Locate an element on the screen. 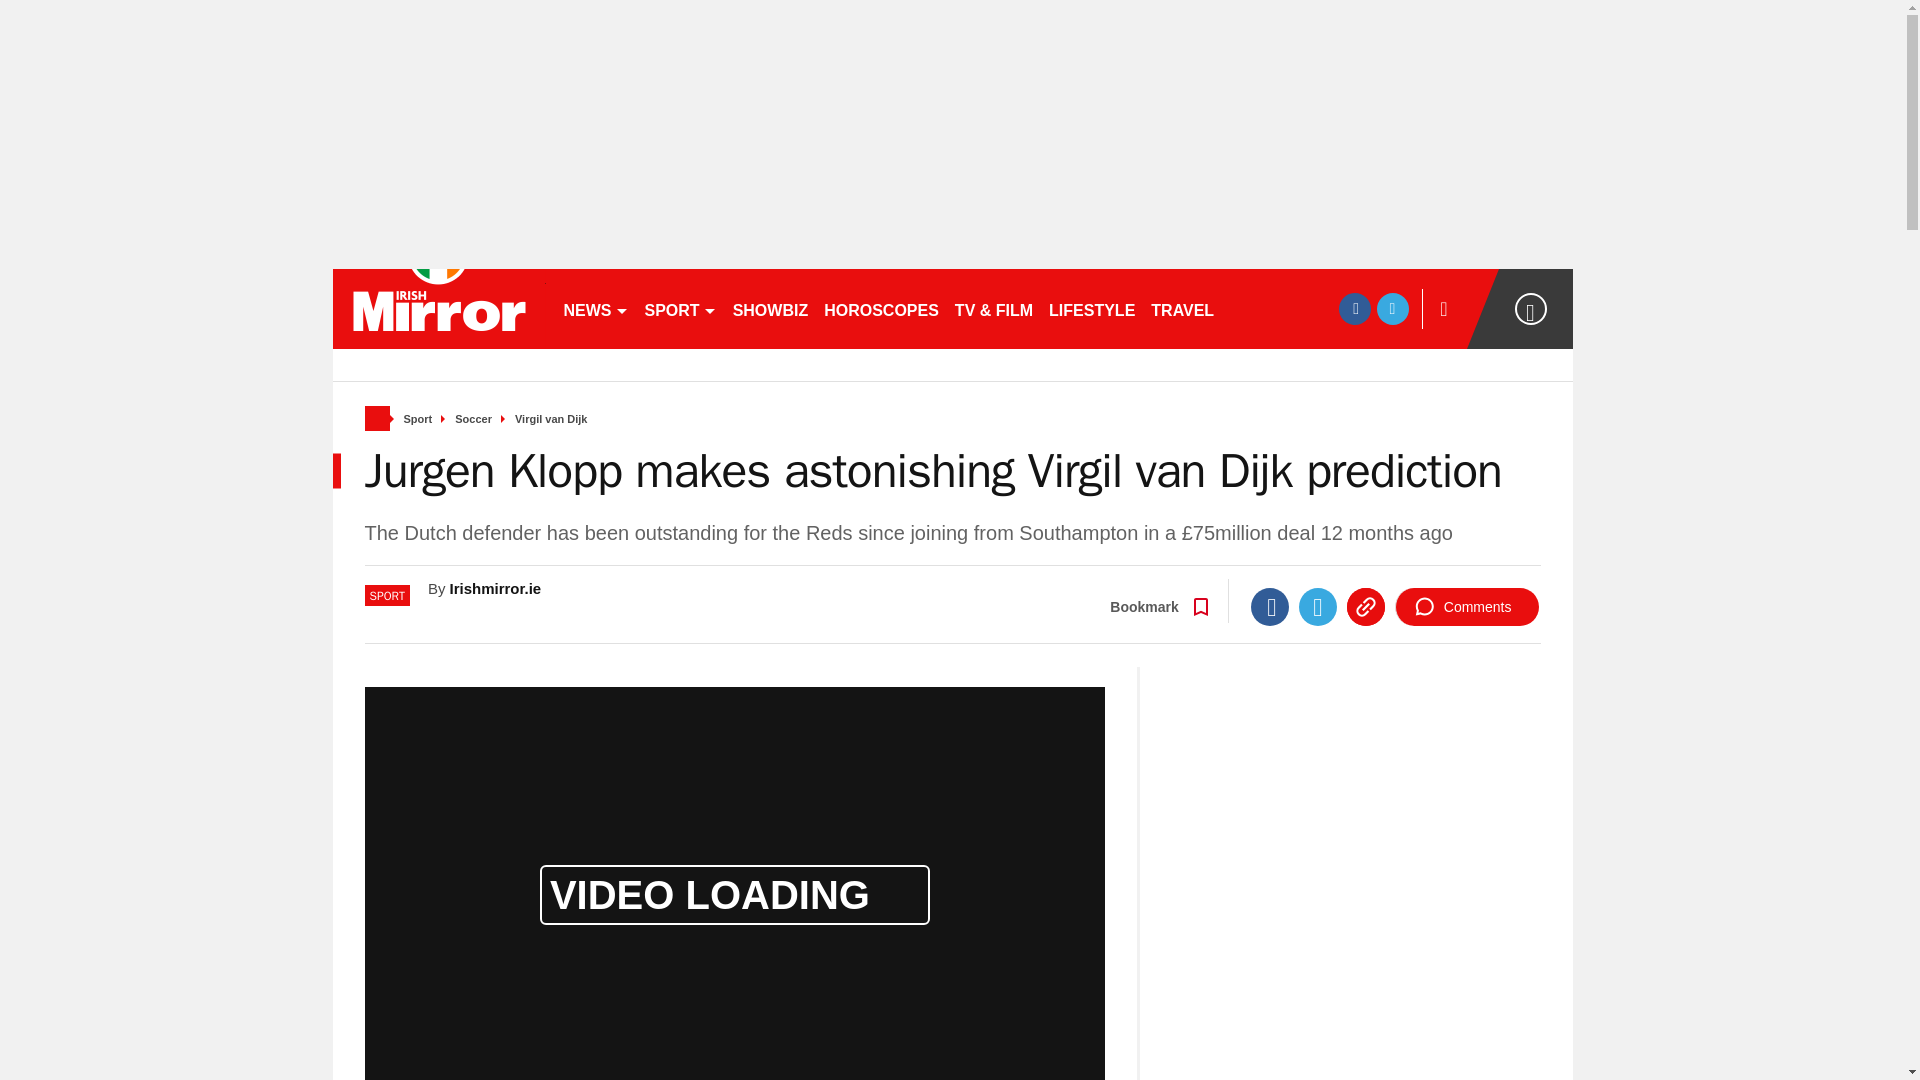  NEWS is located at coordinates (596, 308).